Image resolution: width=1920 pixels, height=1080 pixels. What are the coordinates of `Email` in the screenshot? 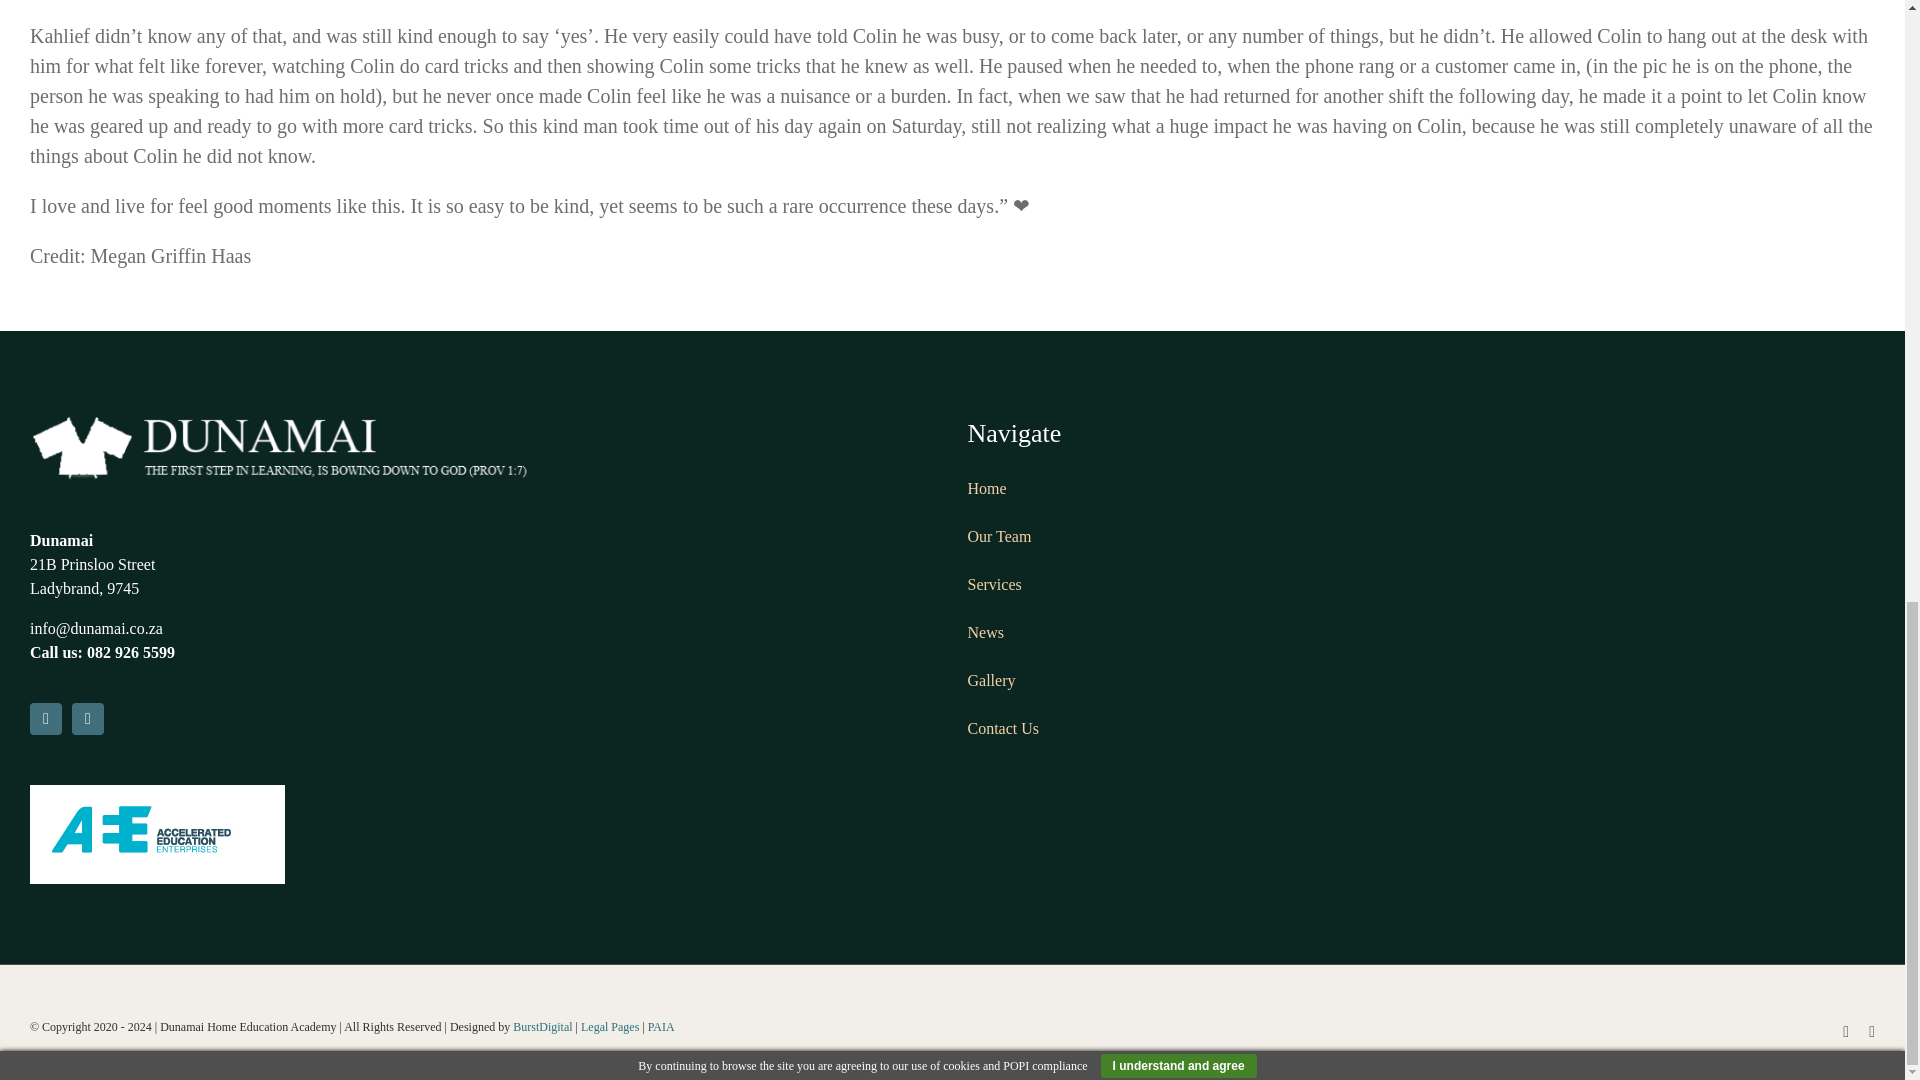 It's located at (88, 719).